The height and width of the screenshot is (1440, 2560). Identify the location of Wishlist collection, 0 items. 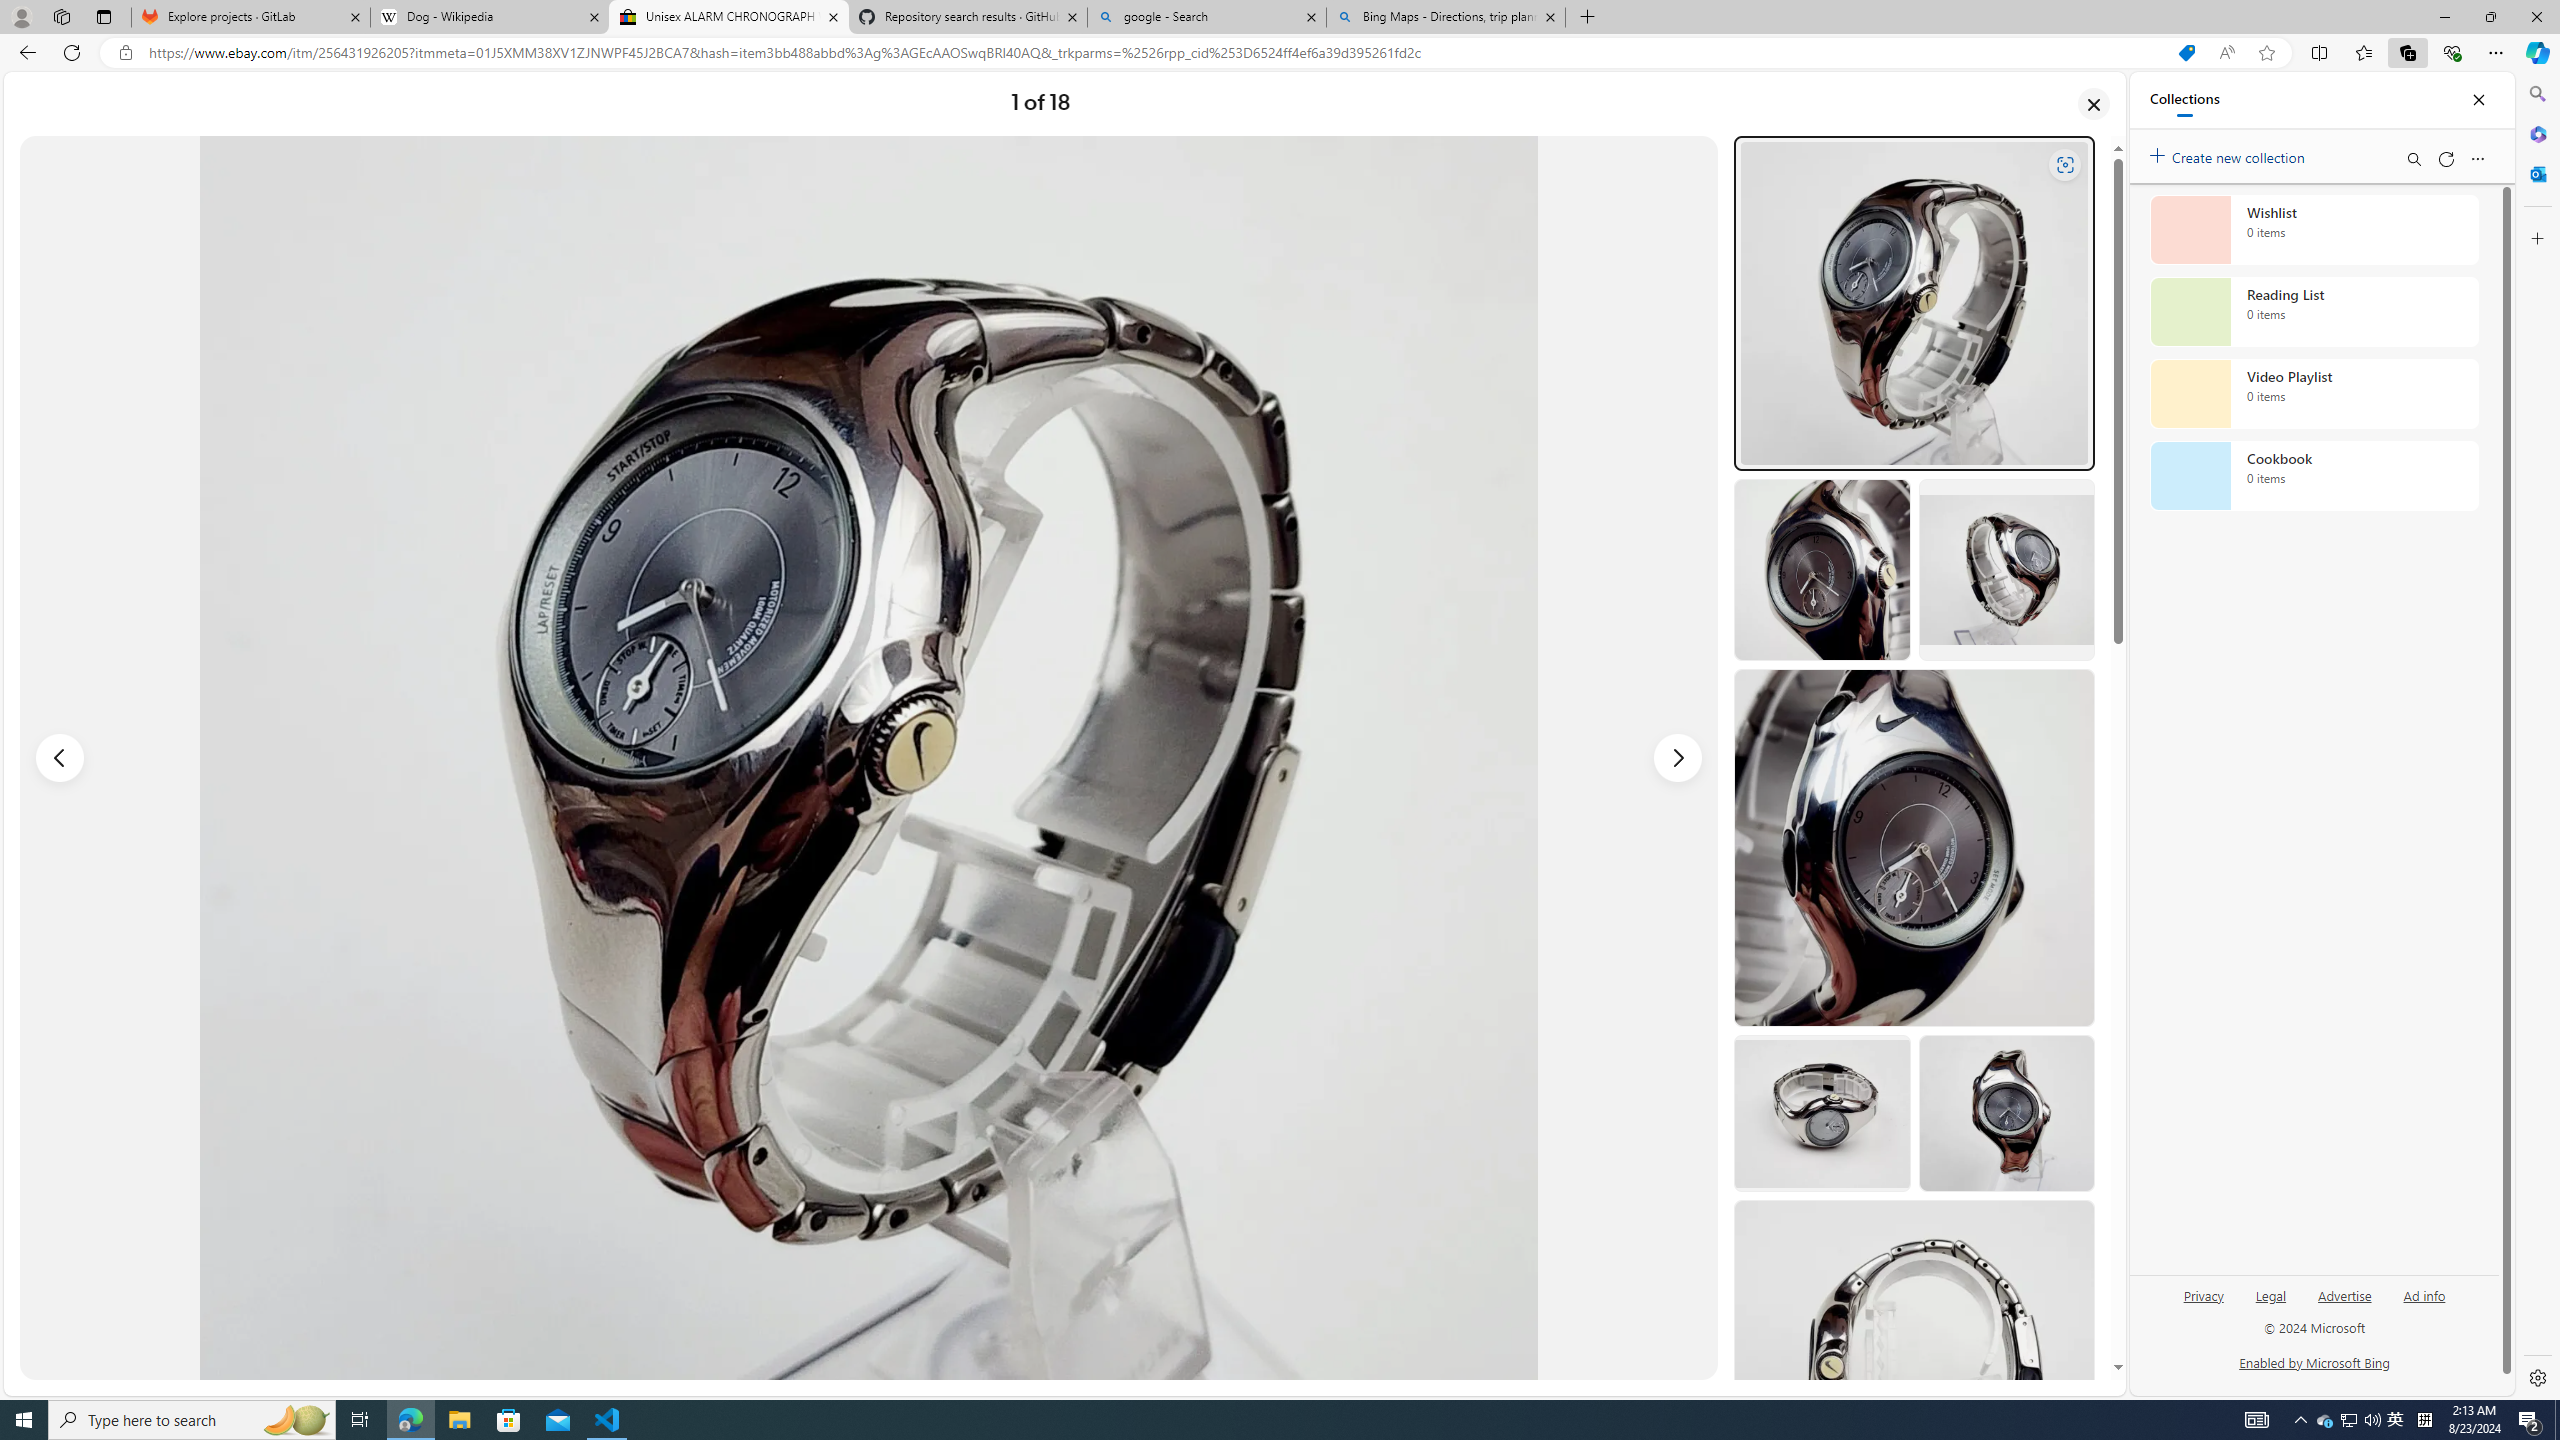
(2314, 229).